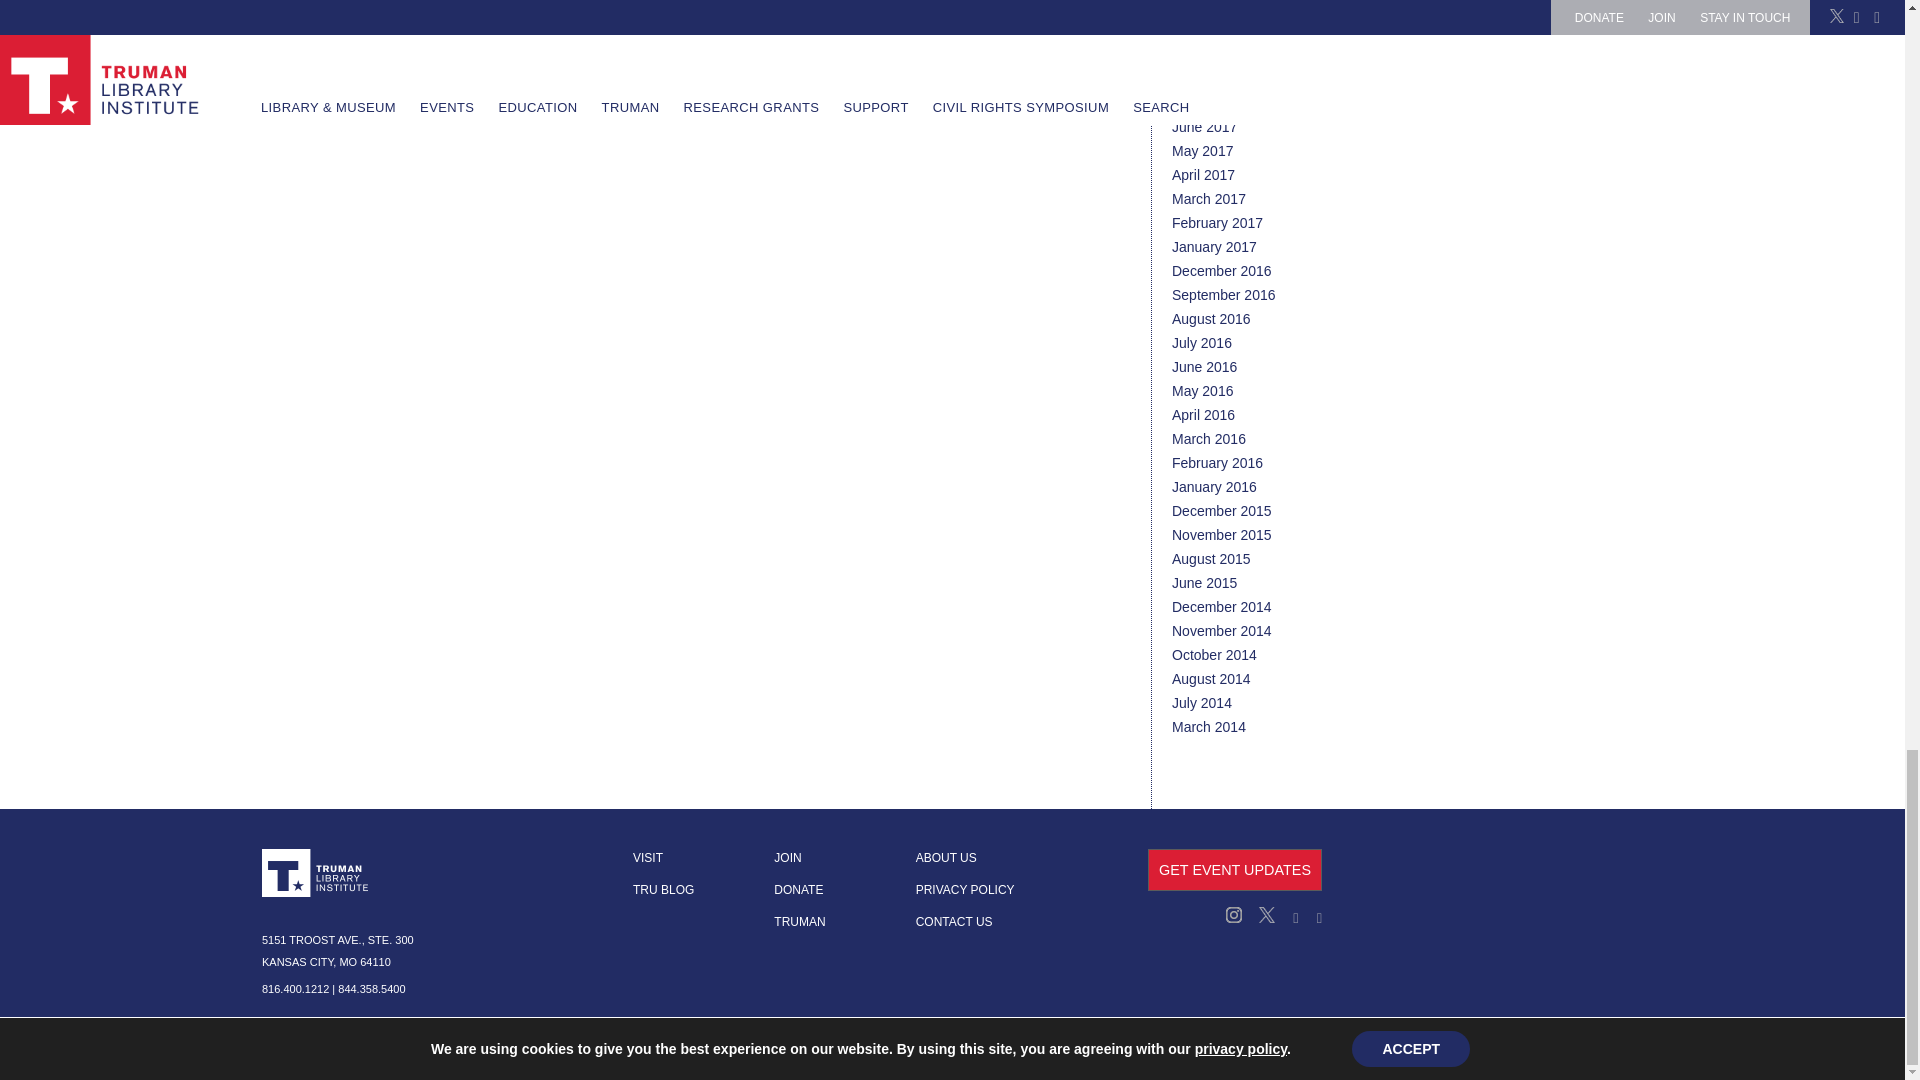 This screenshot has height=1080, width=1920. Describe the element at coordinates (1236, 918) in the screenshot. I see `instagram` at that location.